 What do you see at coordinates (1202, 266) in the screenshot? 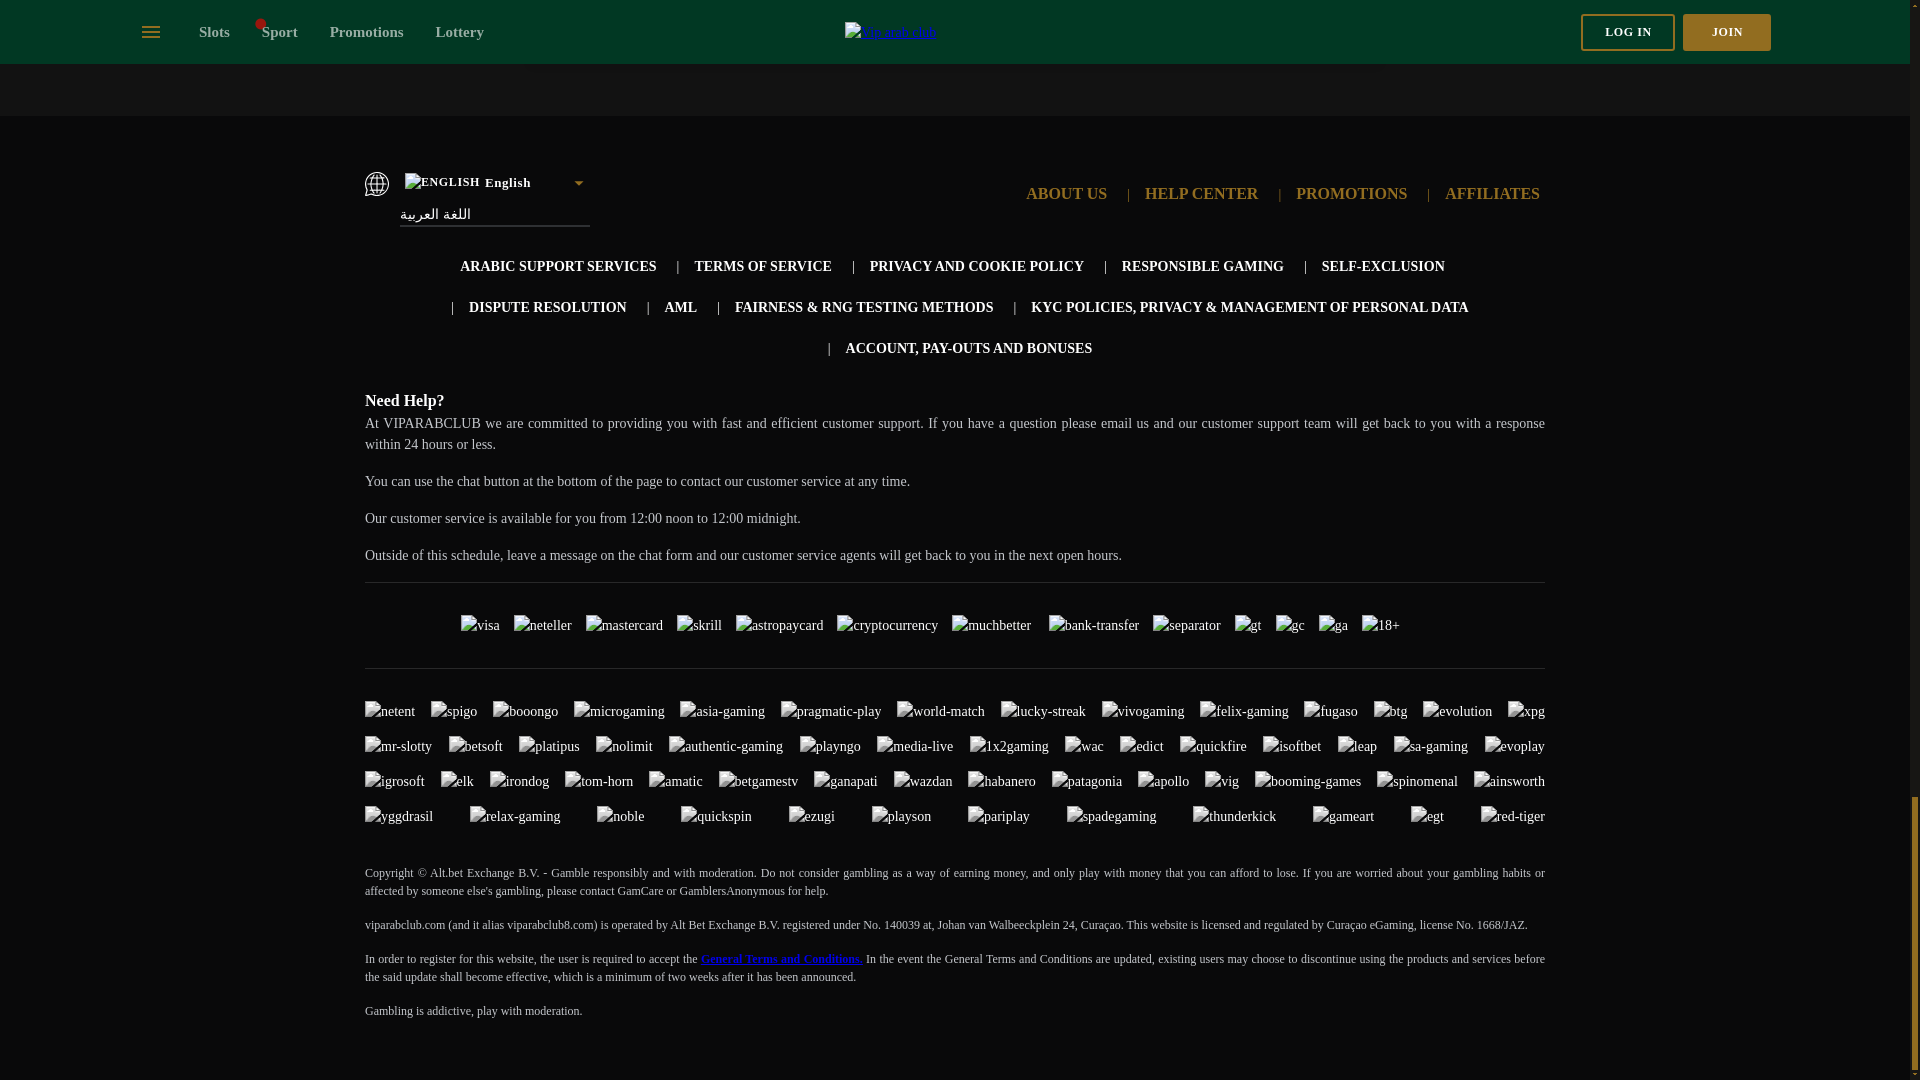
I see `RESPONSIBLE GAMING` at bounding box center [1202, 266].